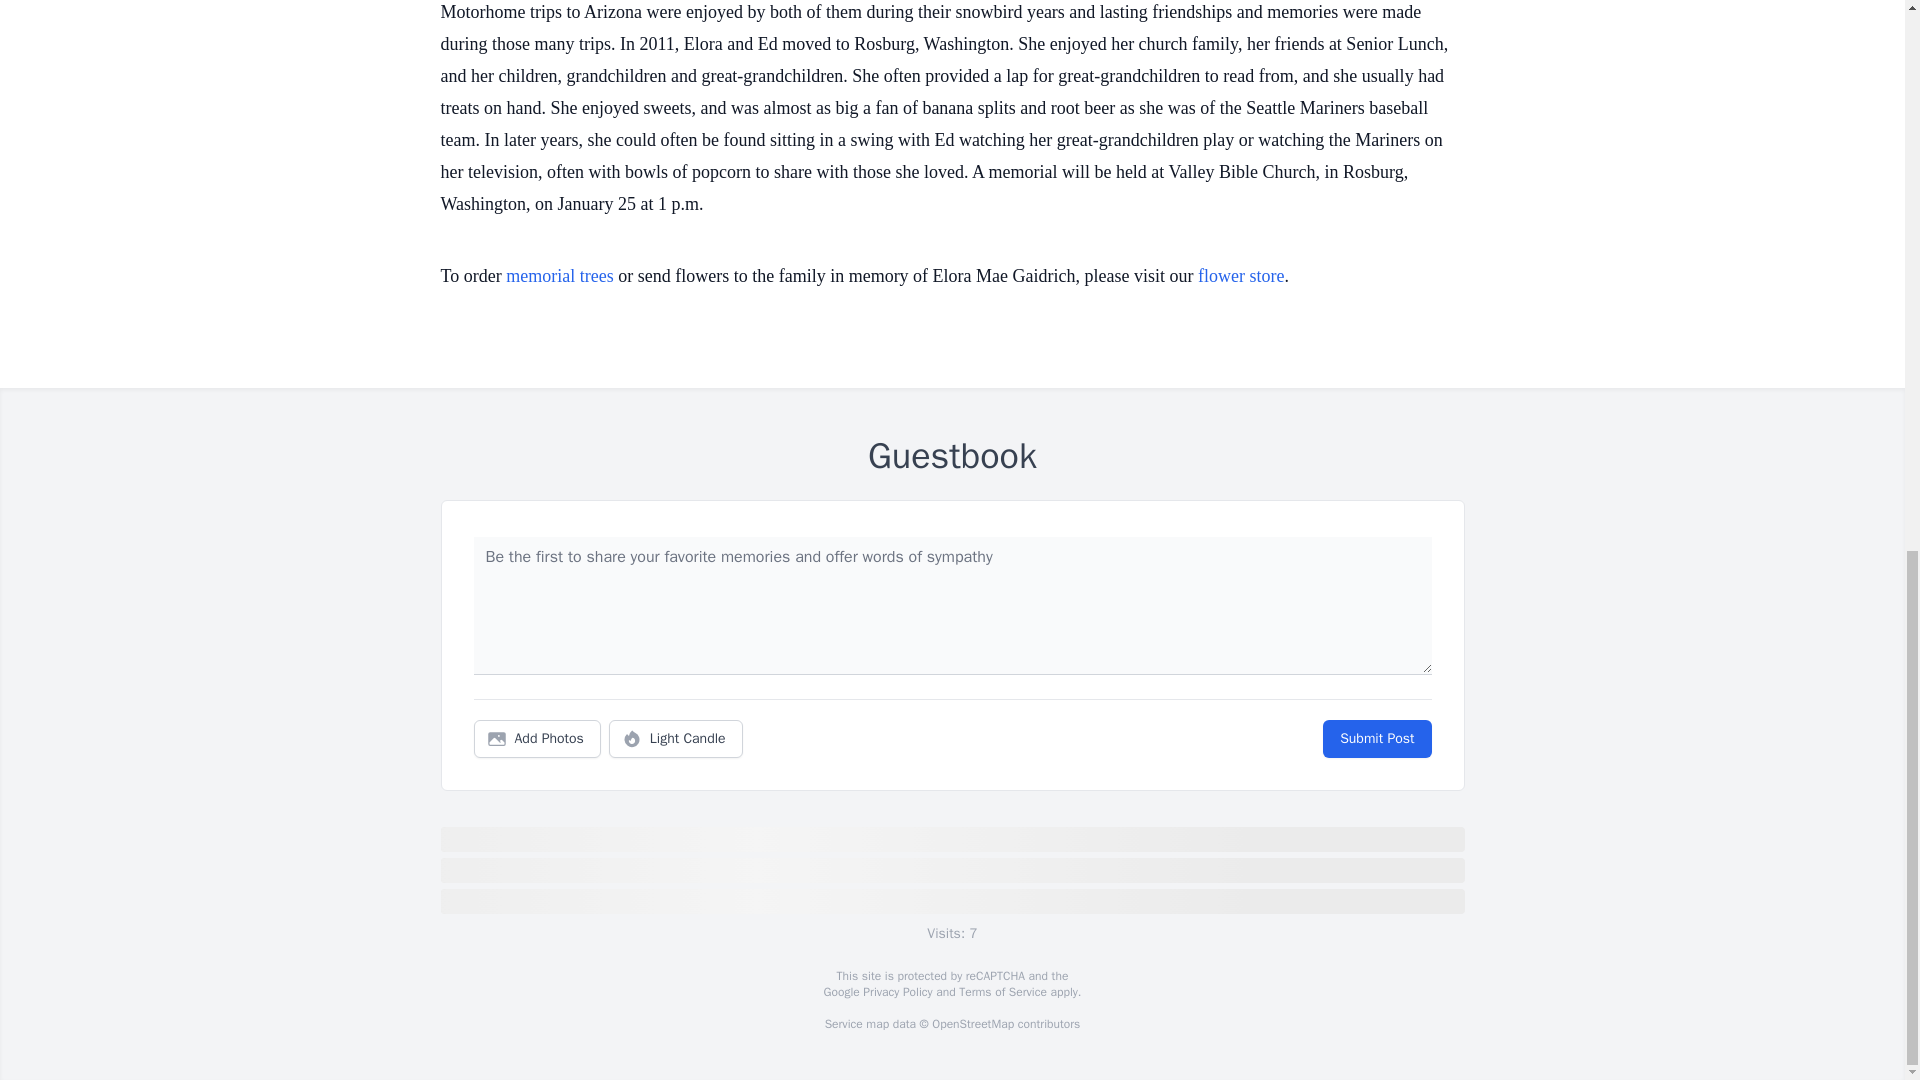  I want to click on OpenStreetMap, so click(972, 1024).